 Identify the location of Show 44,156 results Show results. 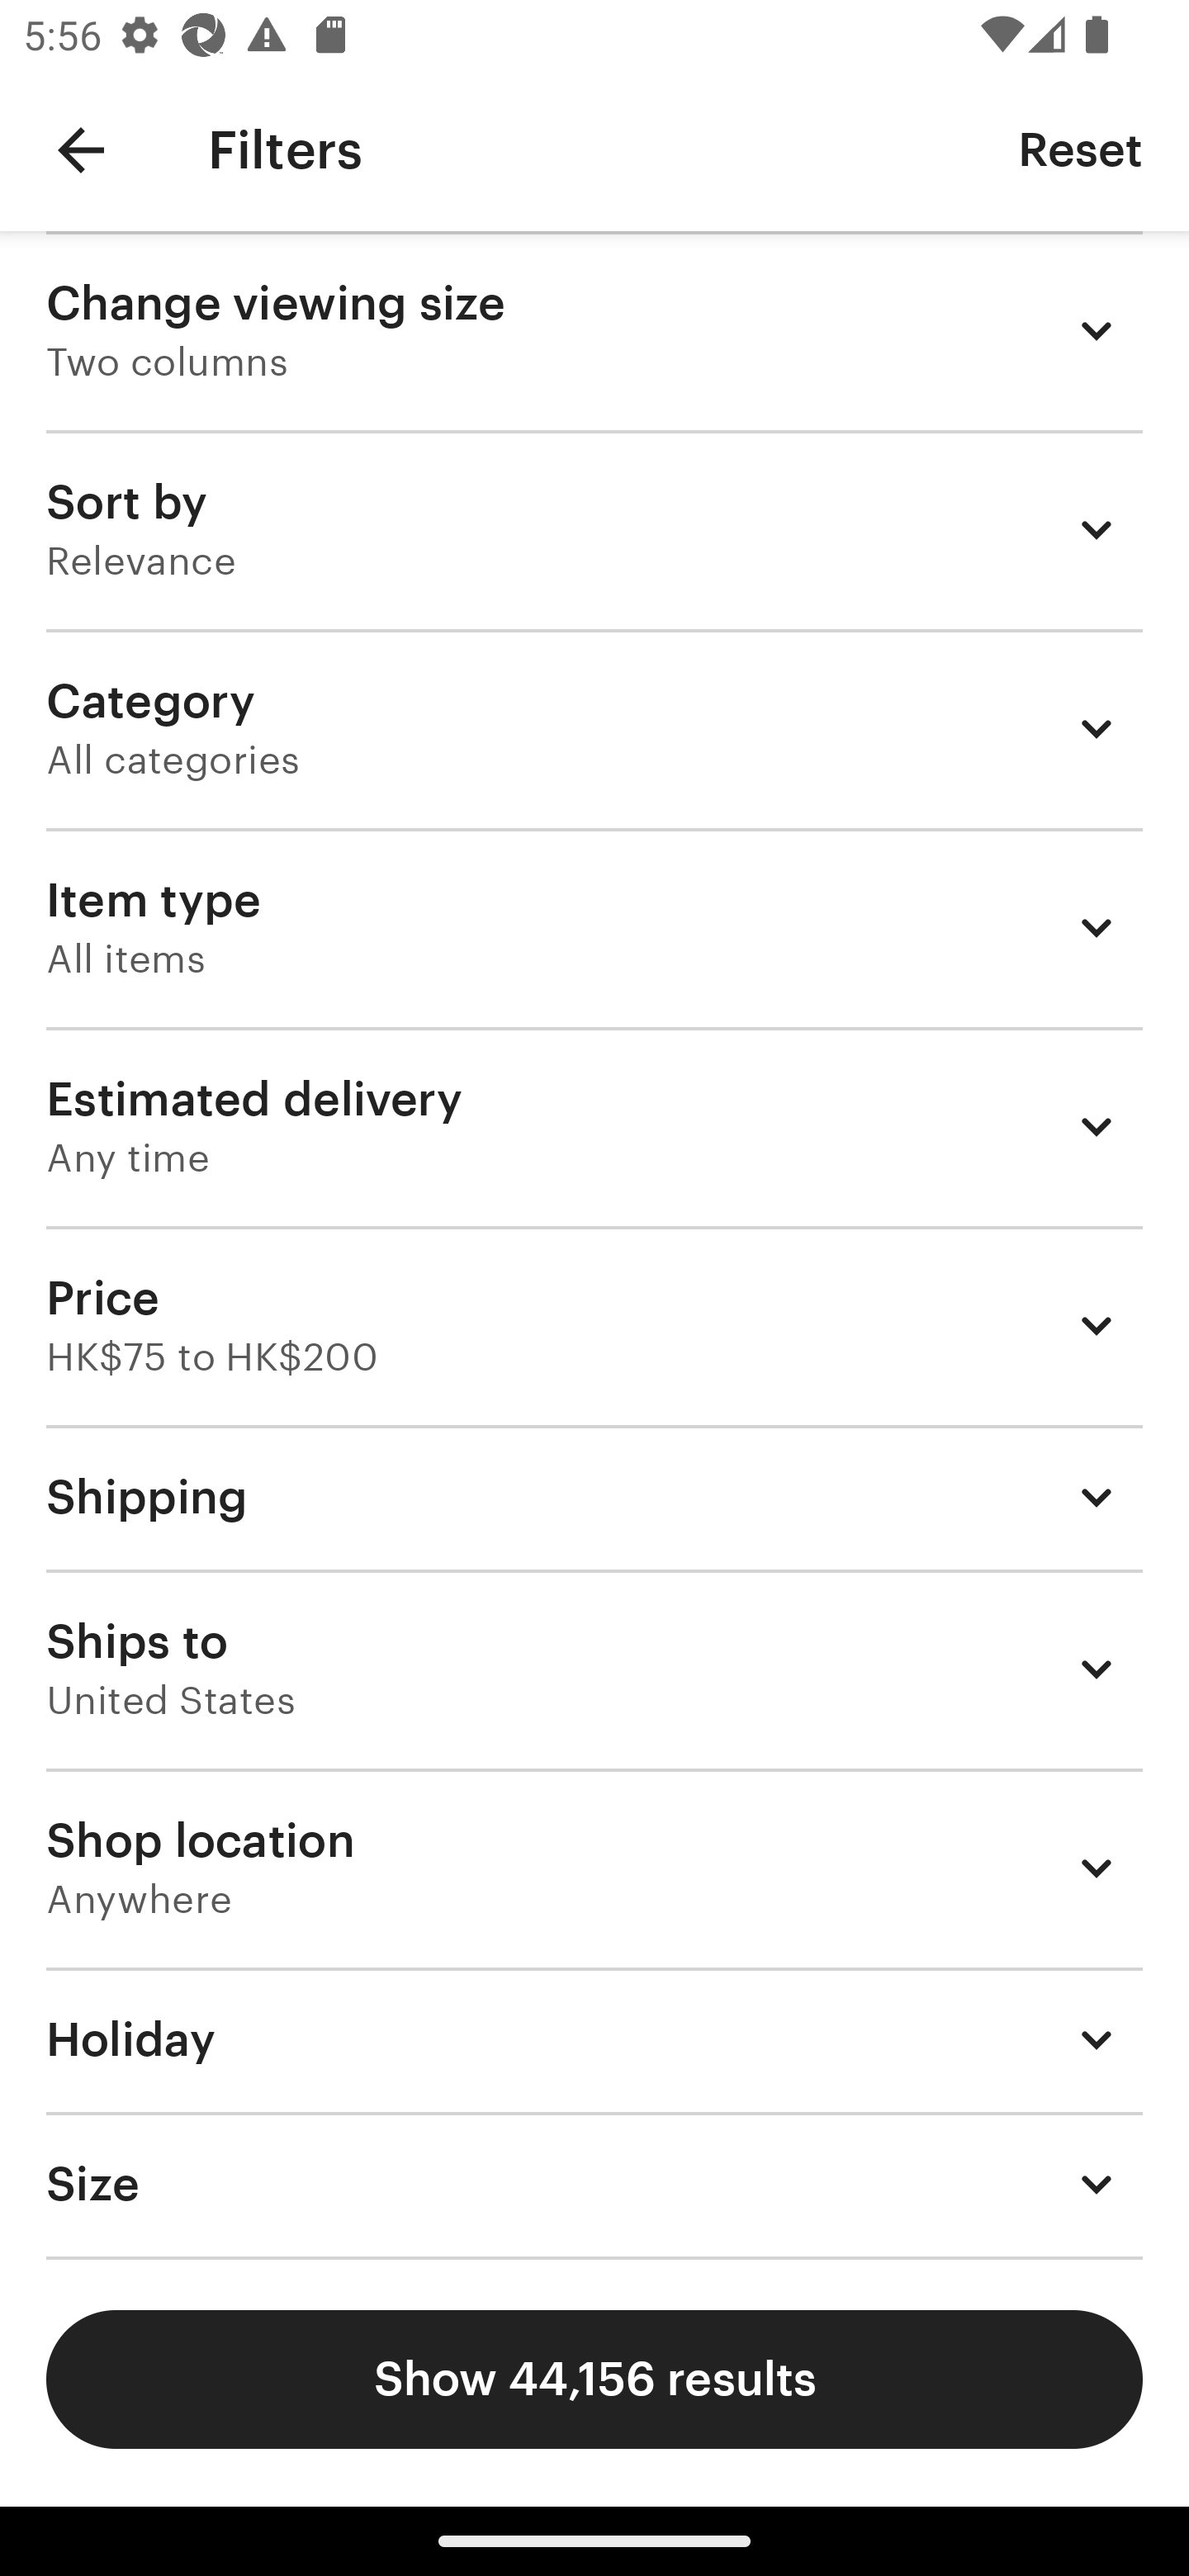
(594, 2379).